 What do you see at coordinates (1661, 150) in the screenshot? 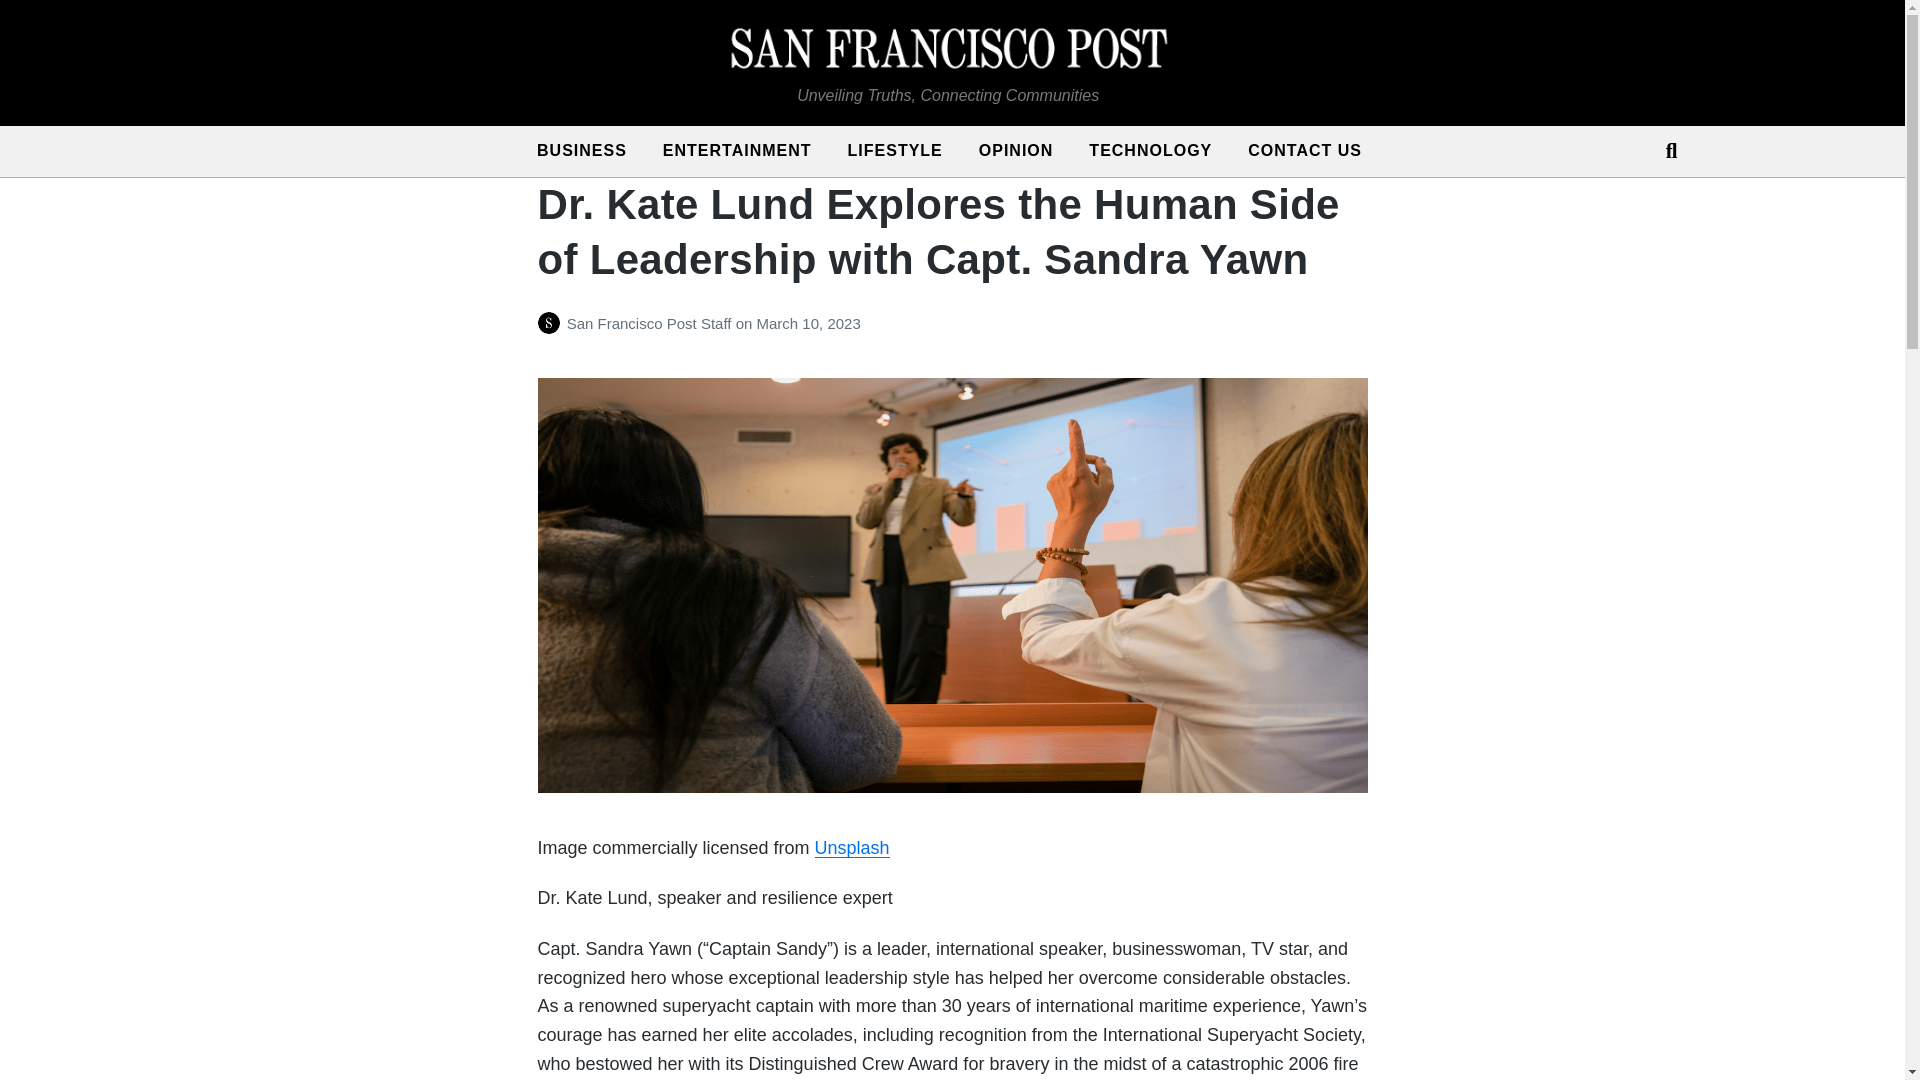
I see `Search` at bounding box center [1661, 150].